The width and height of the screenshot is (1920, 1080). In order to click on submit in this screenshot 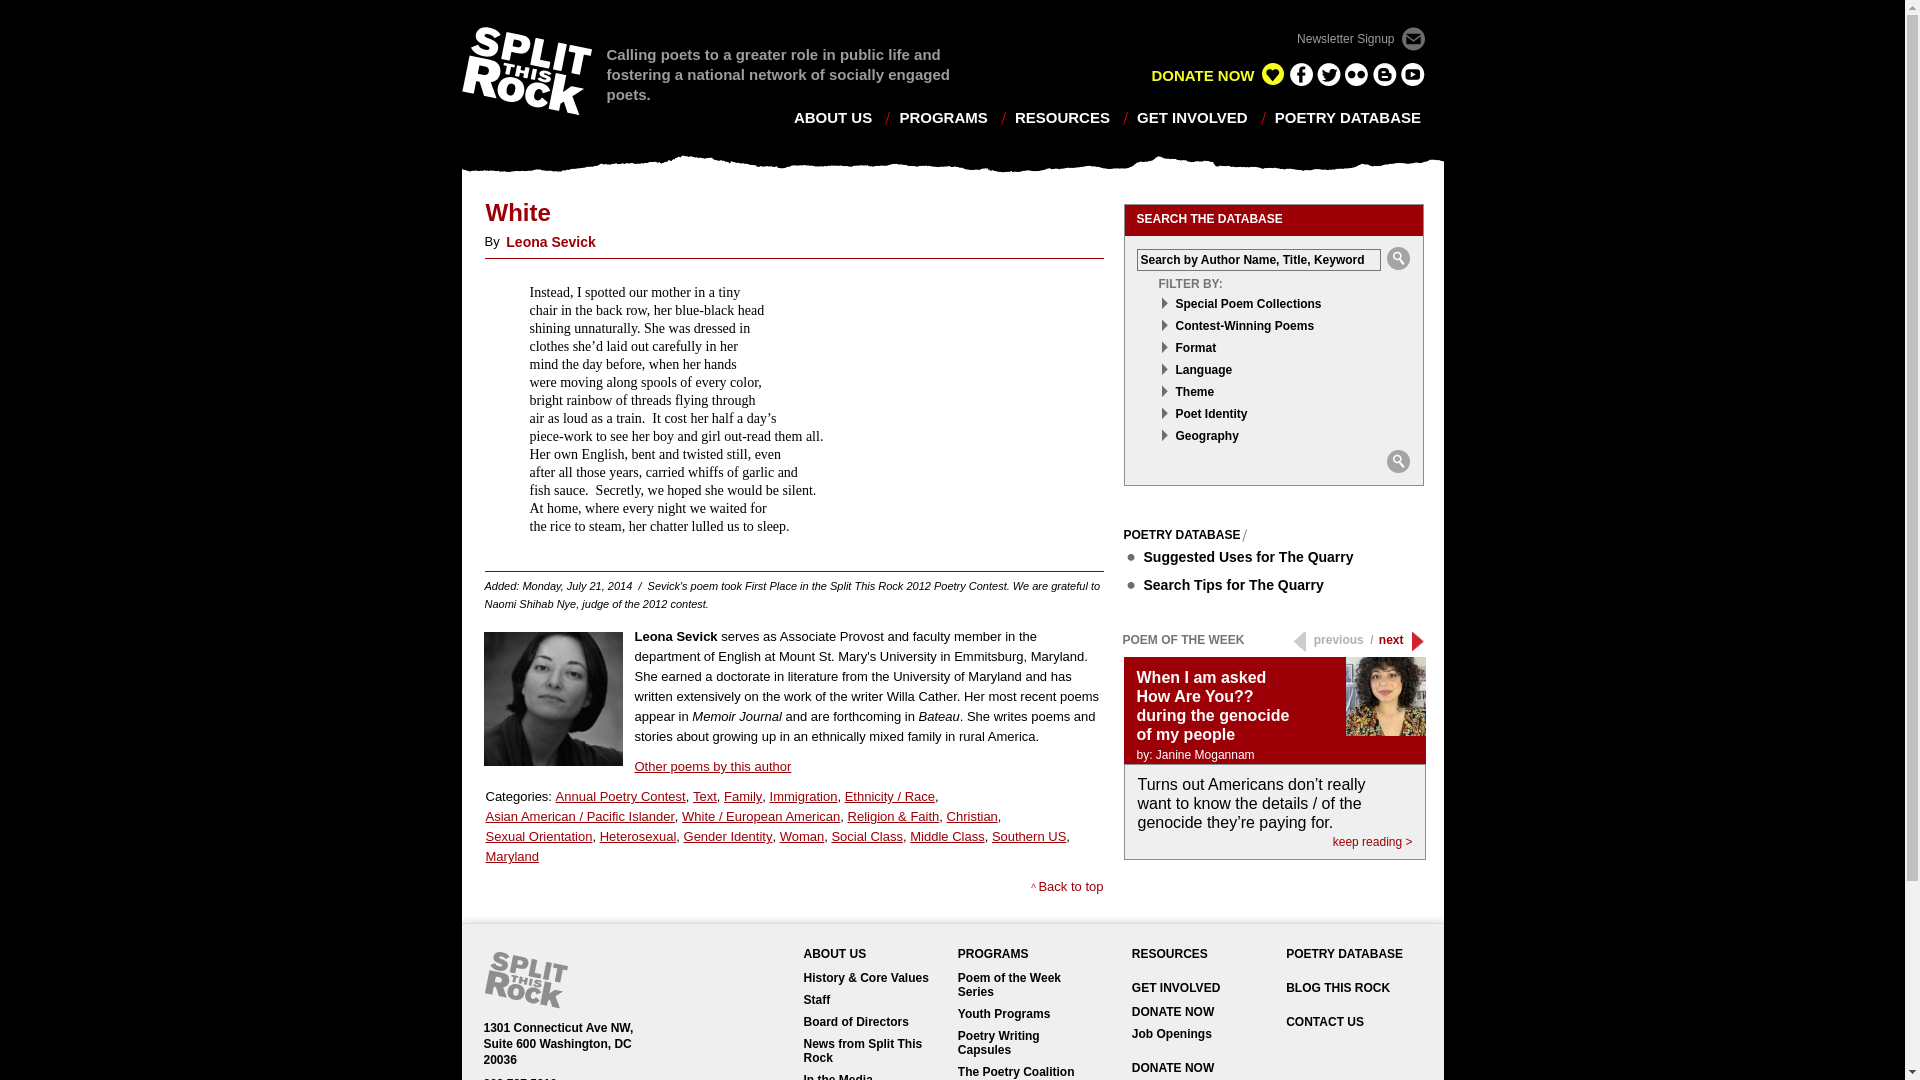, I will do `click(1398, 461)`.